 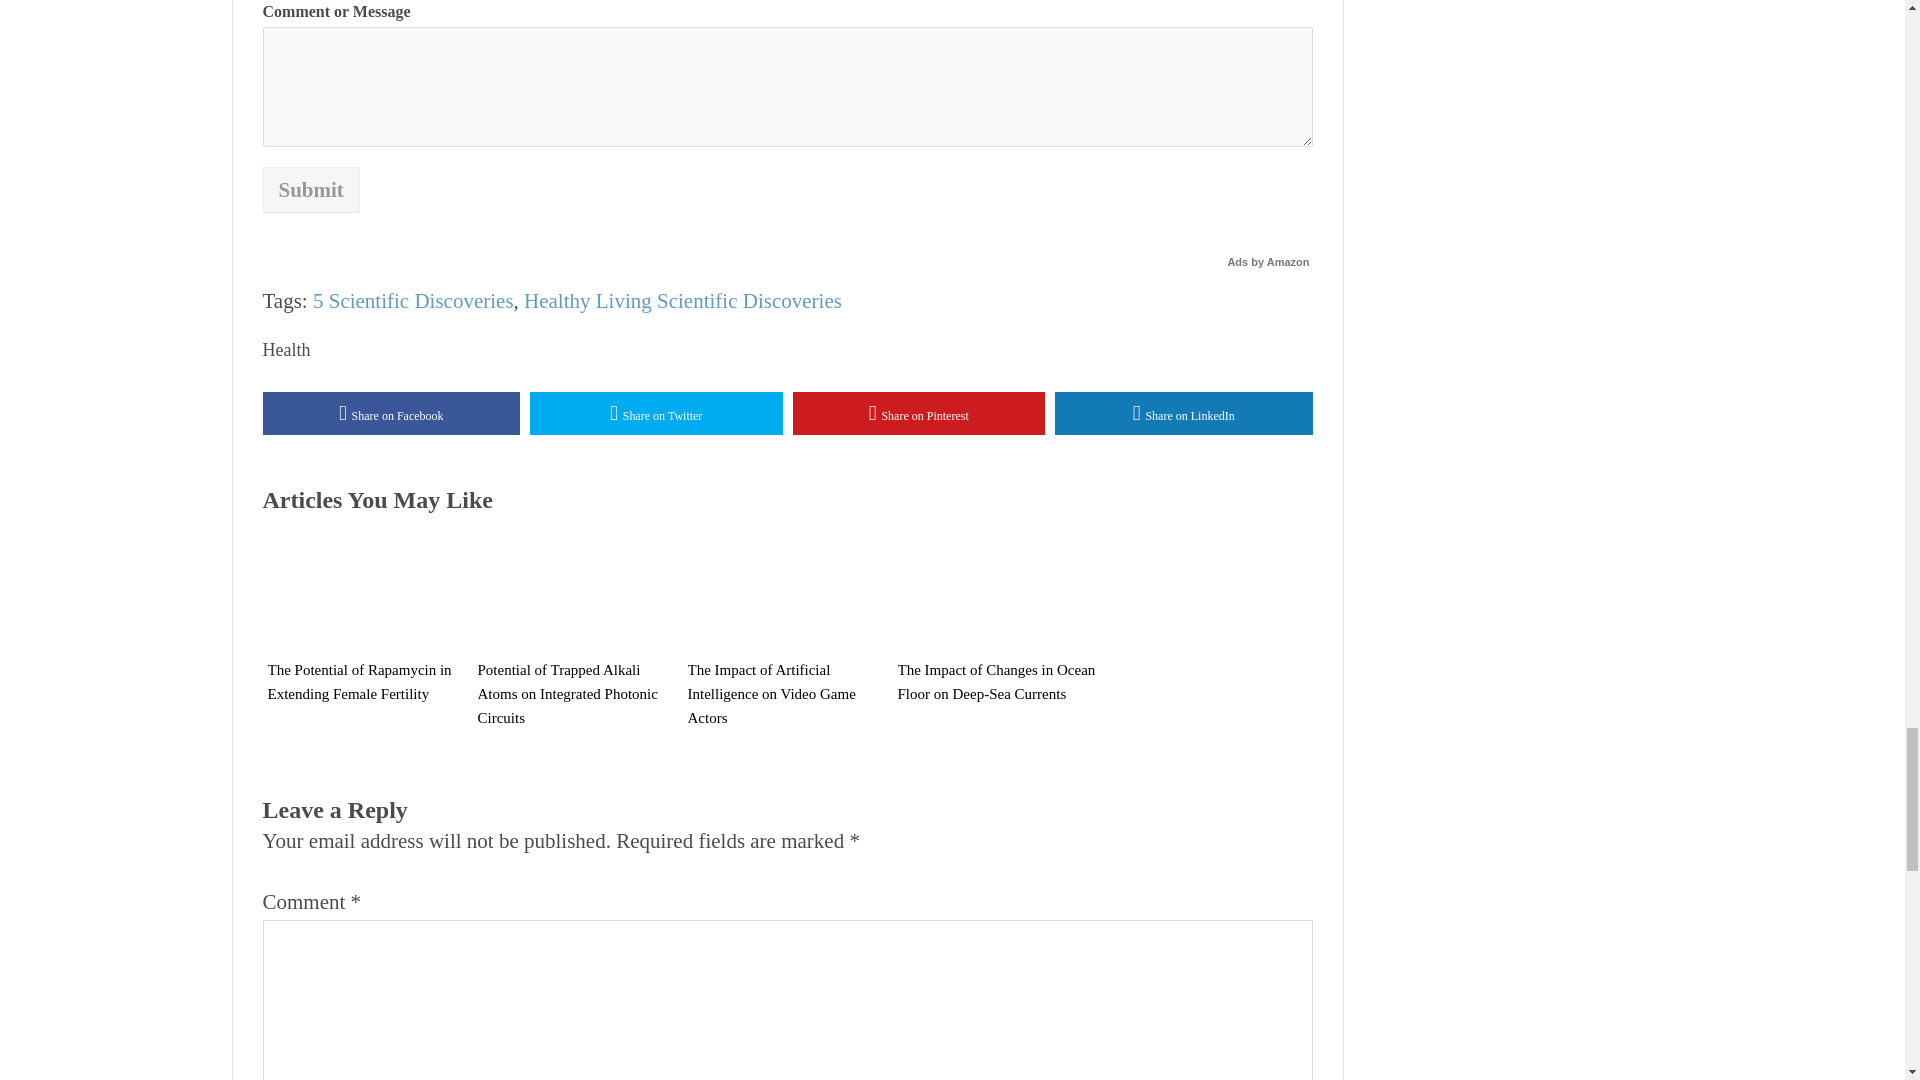 What do you see at coordinates (285, 350) in the screenshot?
I see `Health` at bounding box center [285, 350].